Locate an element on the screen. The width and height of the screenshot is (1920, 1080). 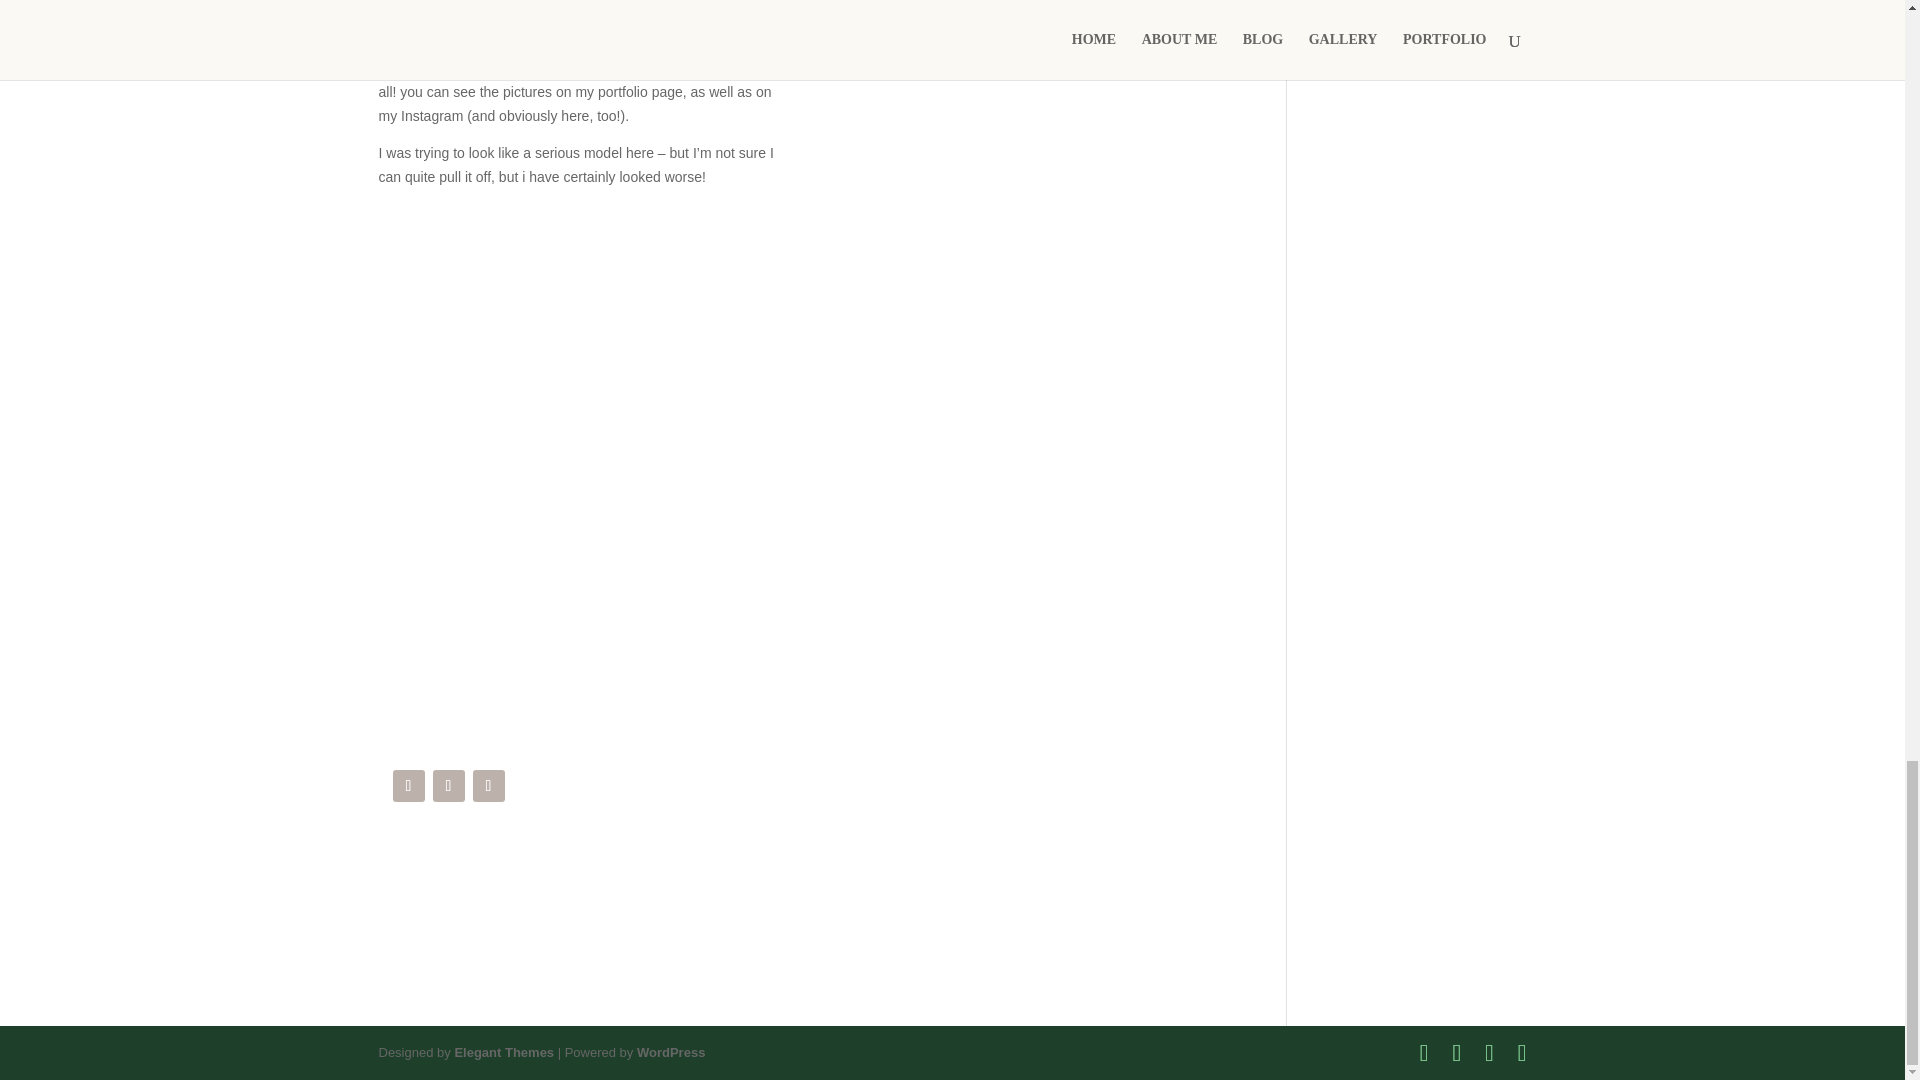
Follow on Pinterest is located at coordinates (488, 786).